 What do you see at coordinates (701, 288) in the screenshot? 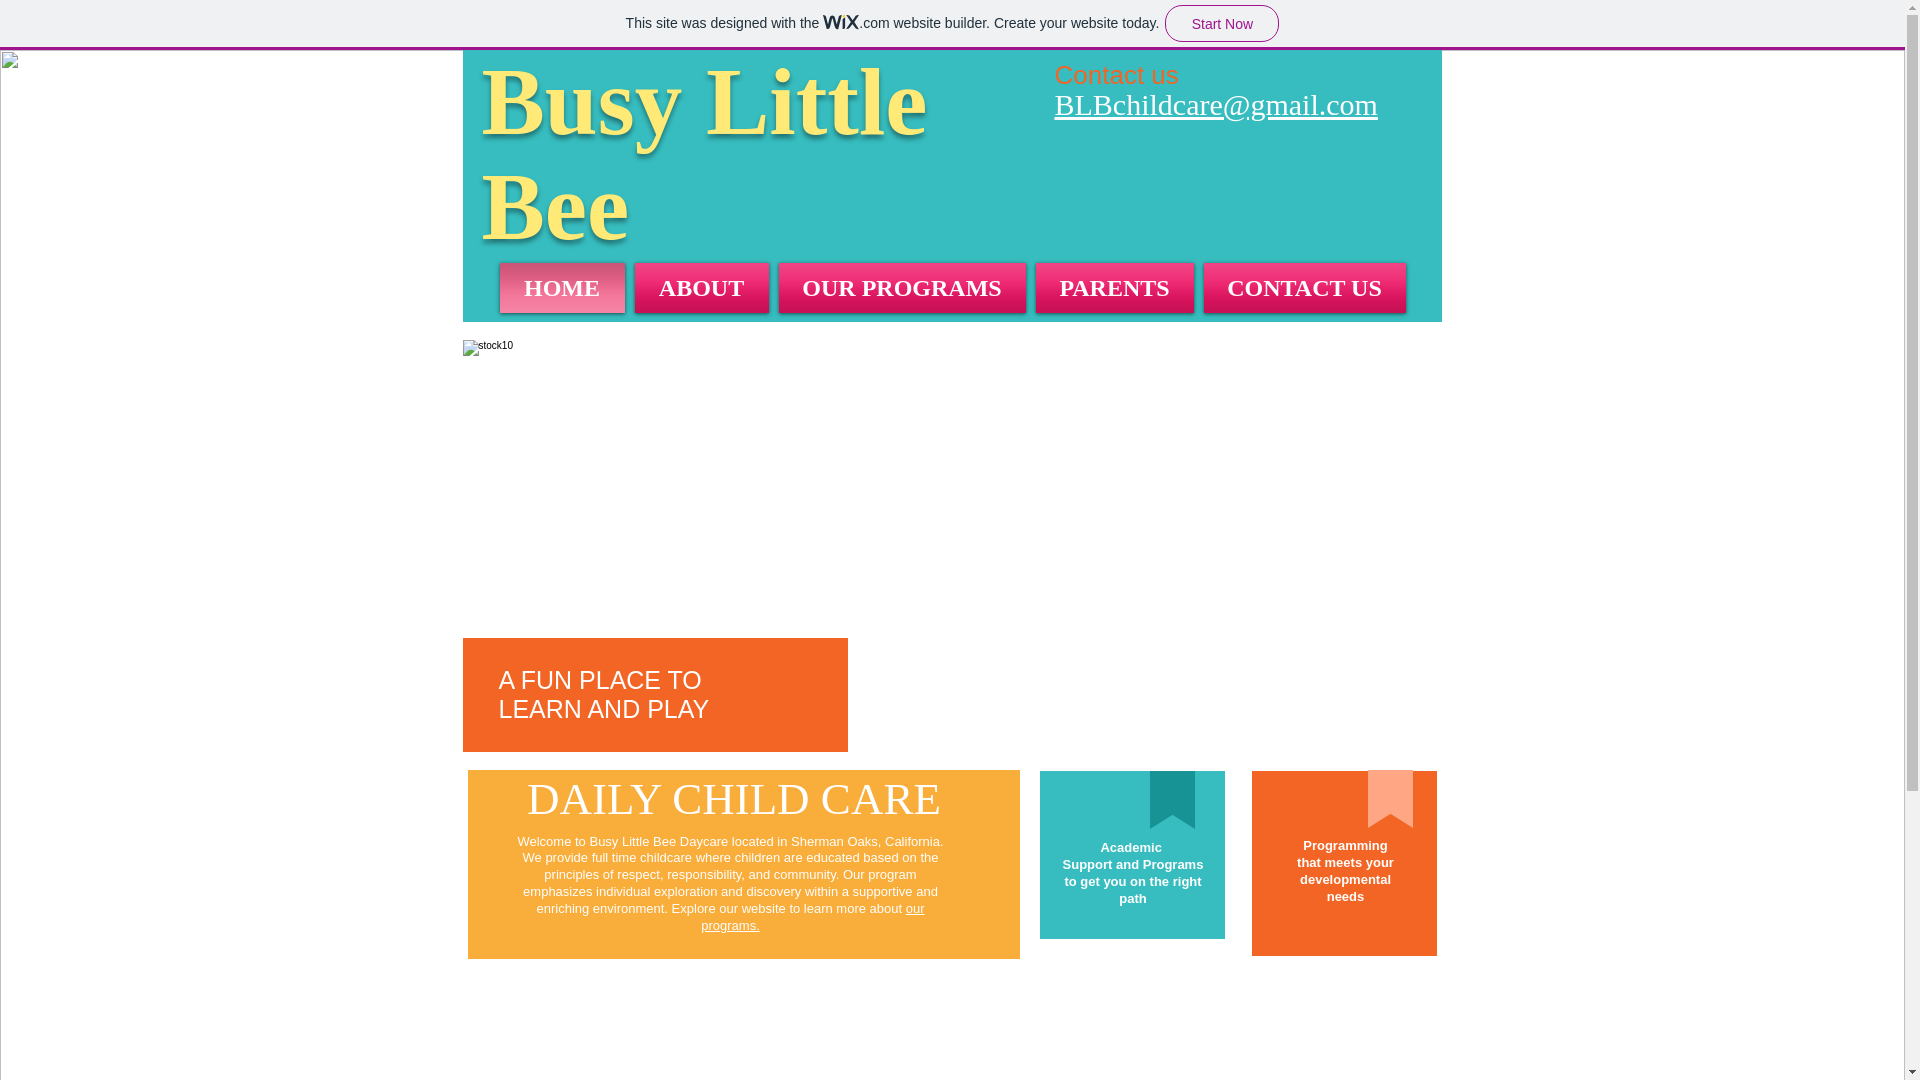
I see `ABOUT` at bounding box center [701, 288].